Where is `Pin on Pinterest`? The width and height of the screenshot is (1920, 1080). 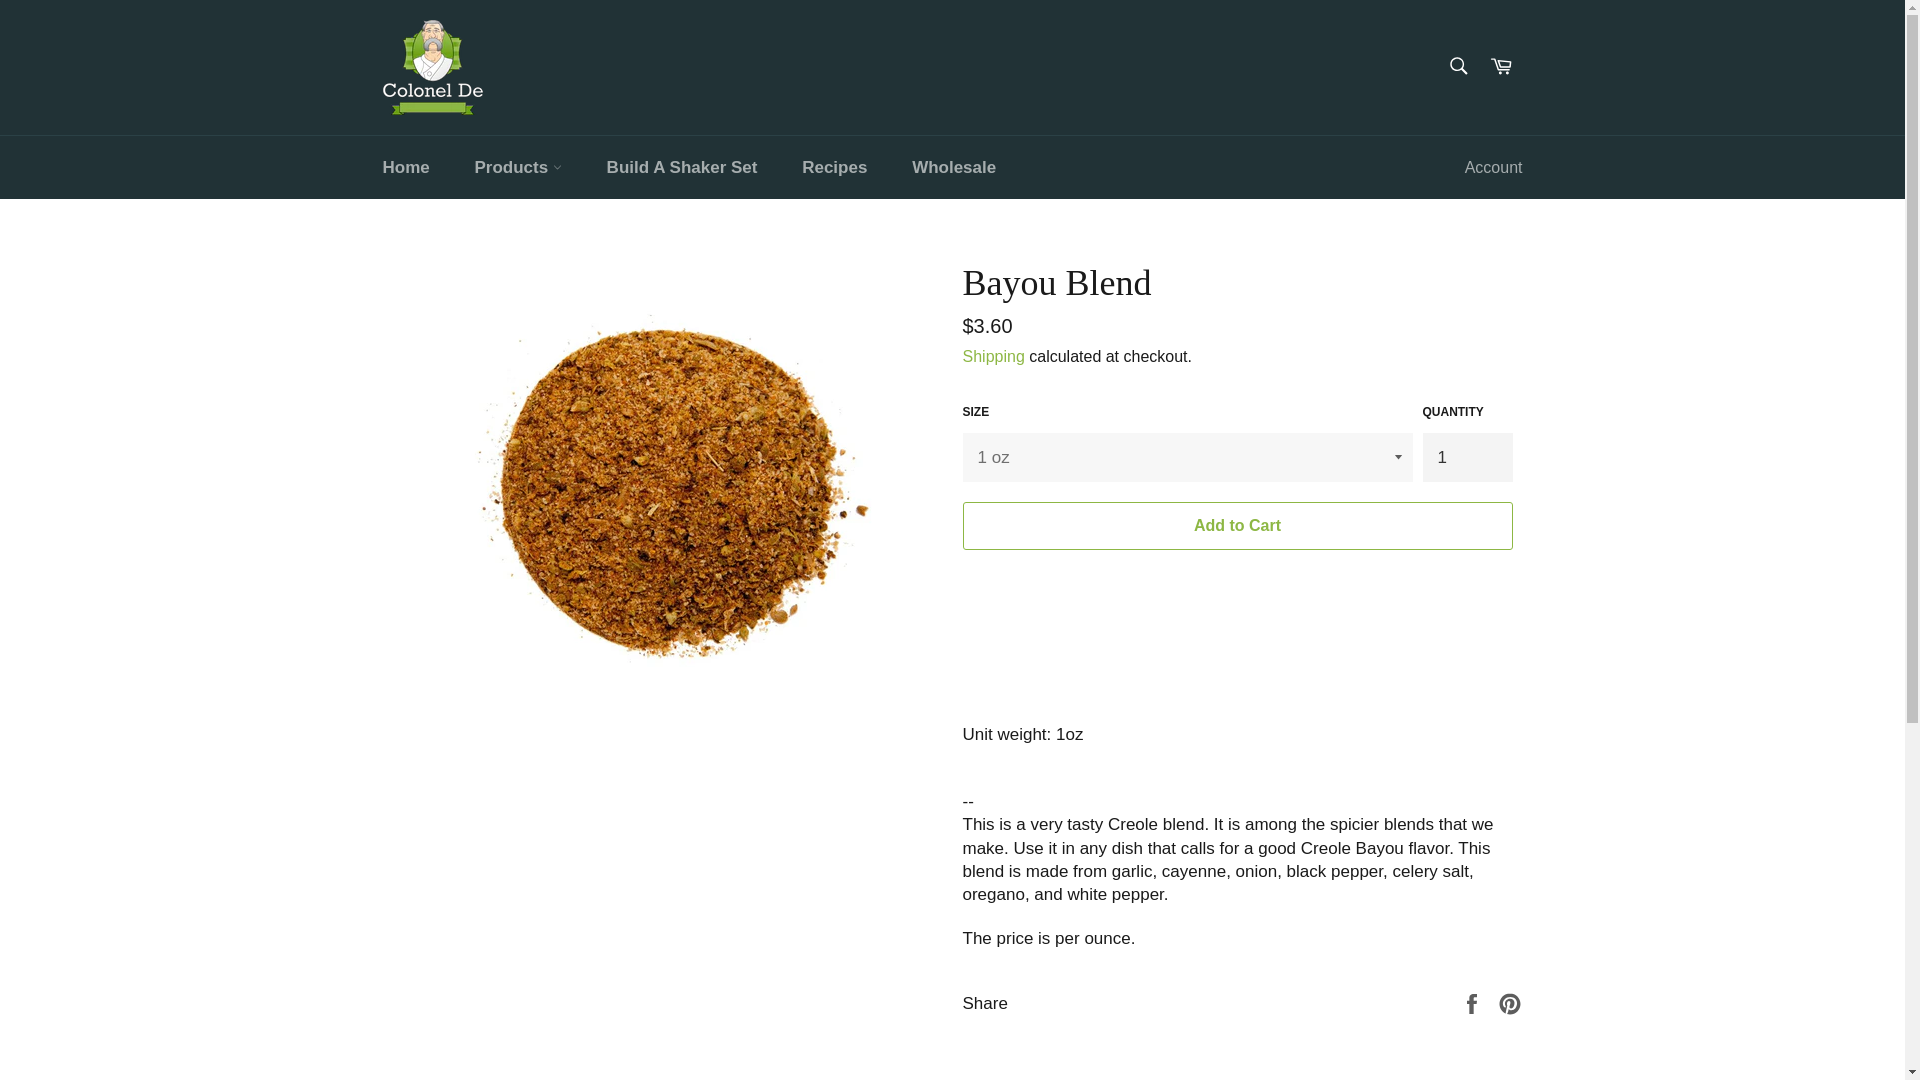
Pin on Pinterest is located at coordinates (1510, 1002).